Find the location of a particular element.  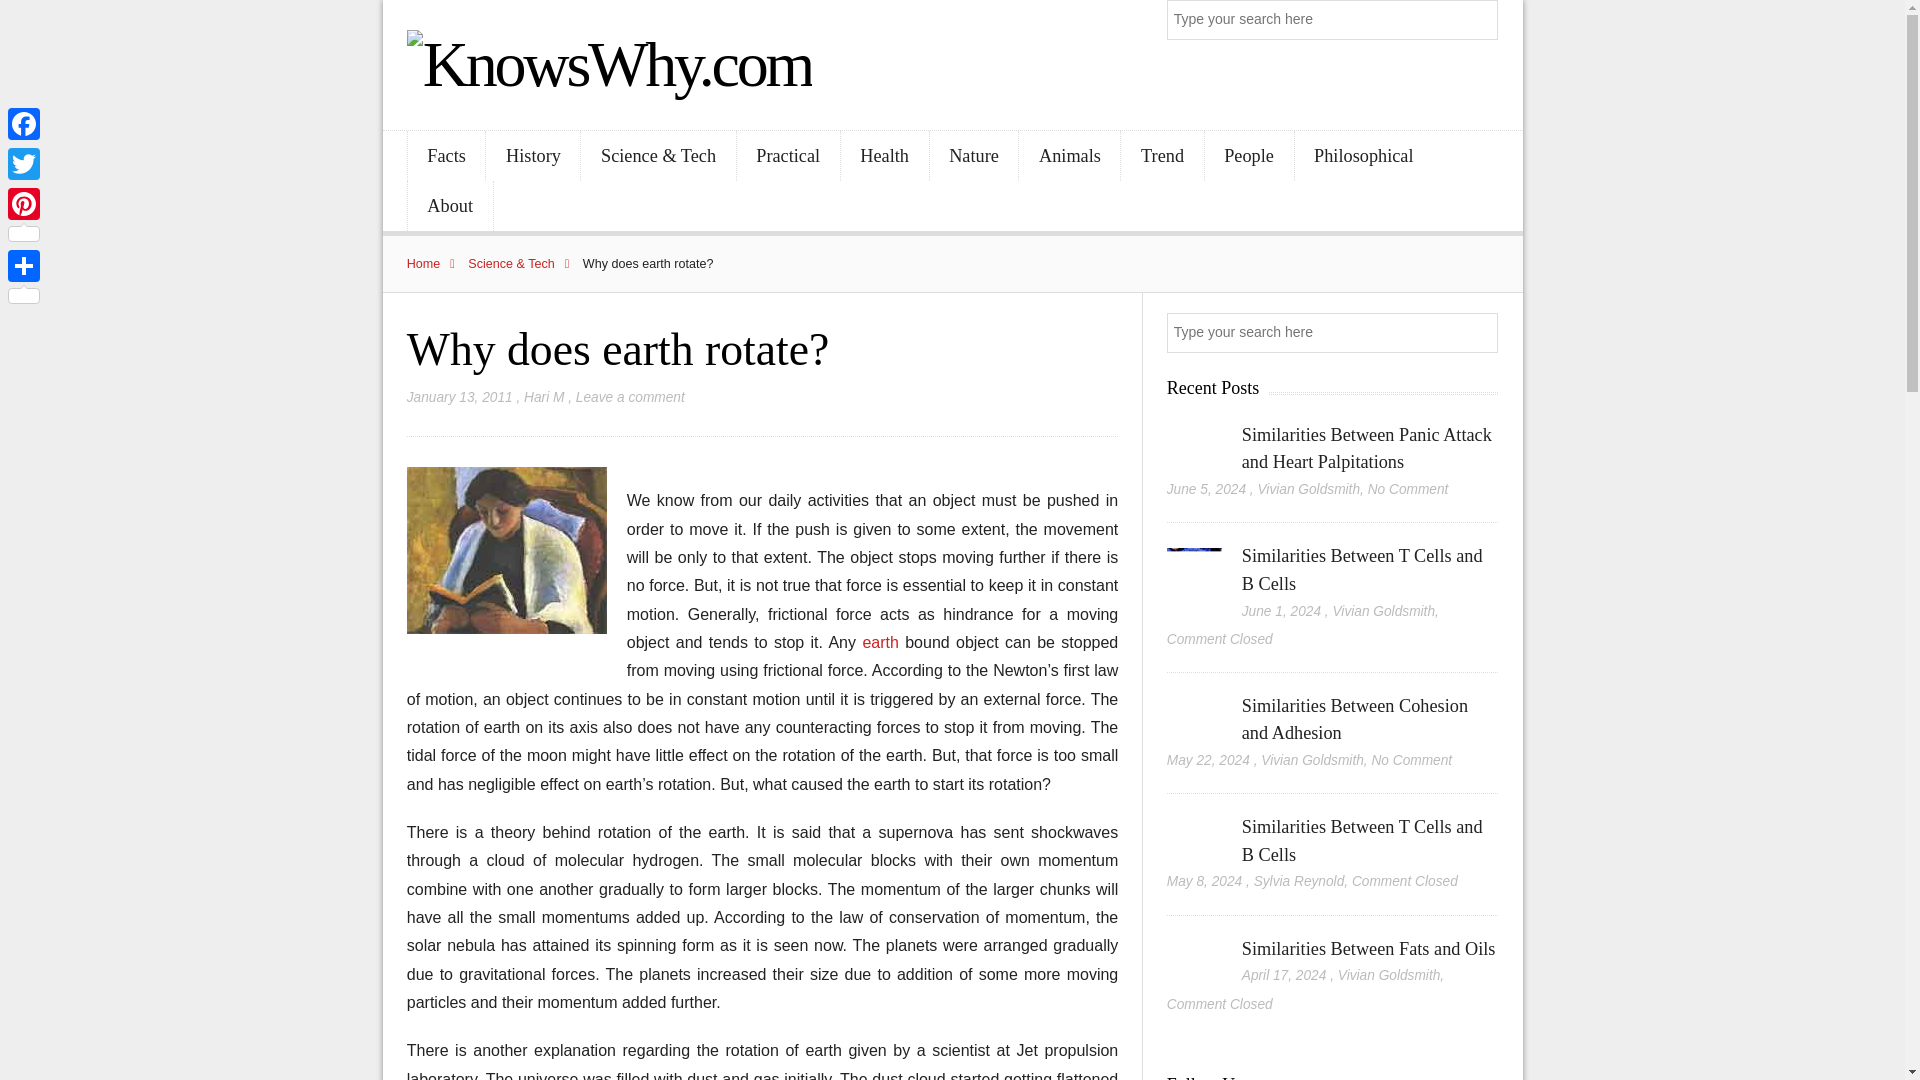

Trend is located at coordinates (1162, 156).